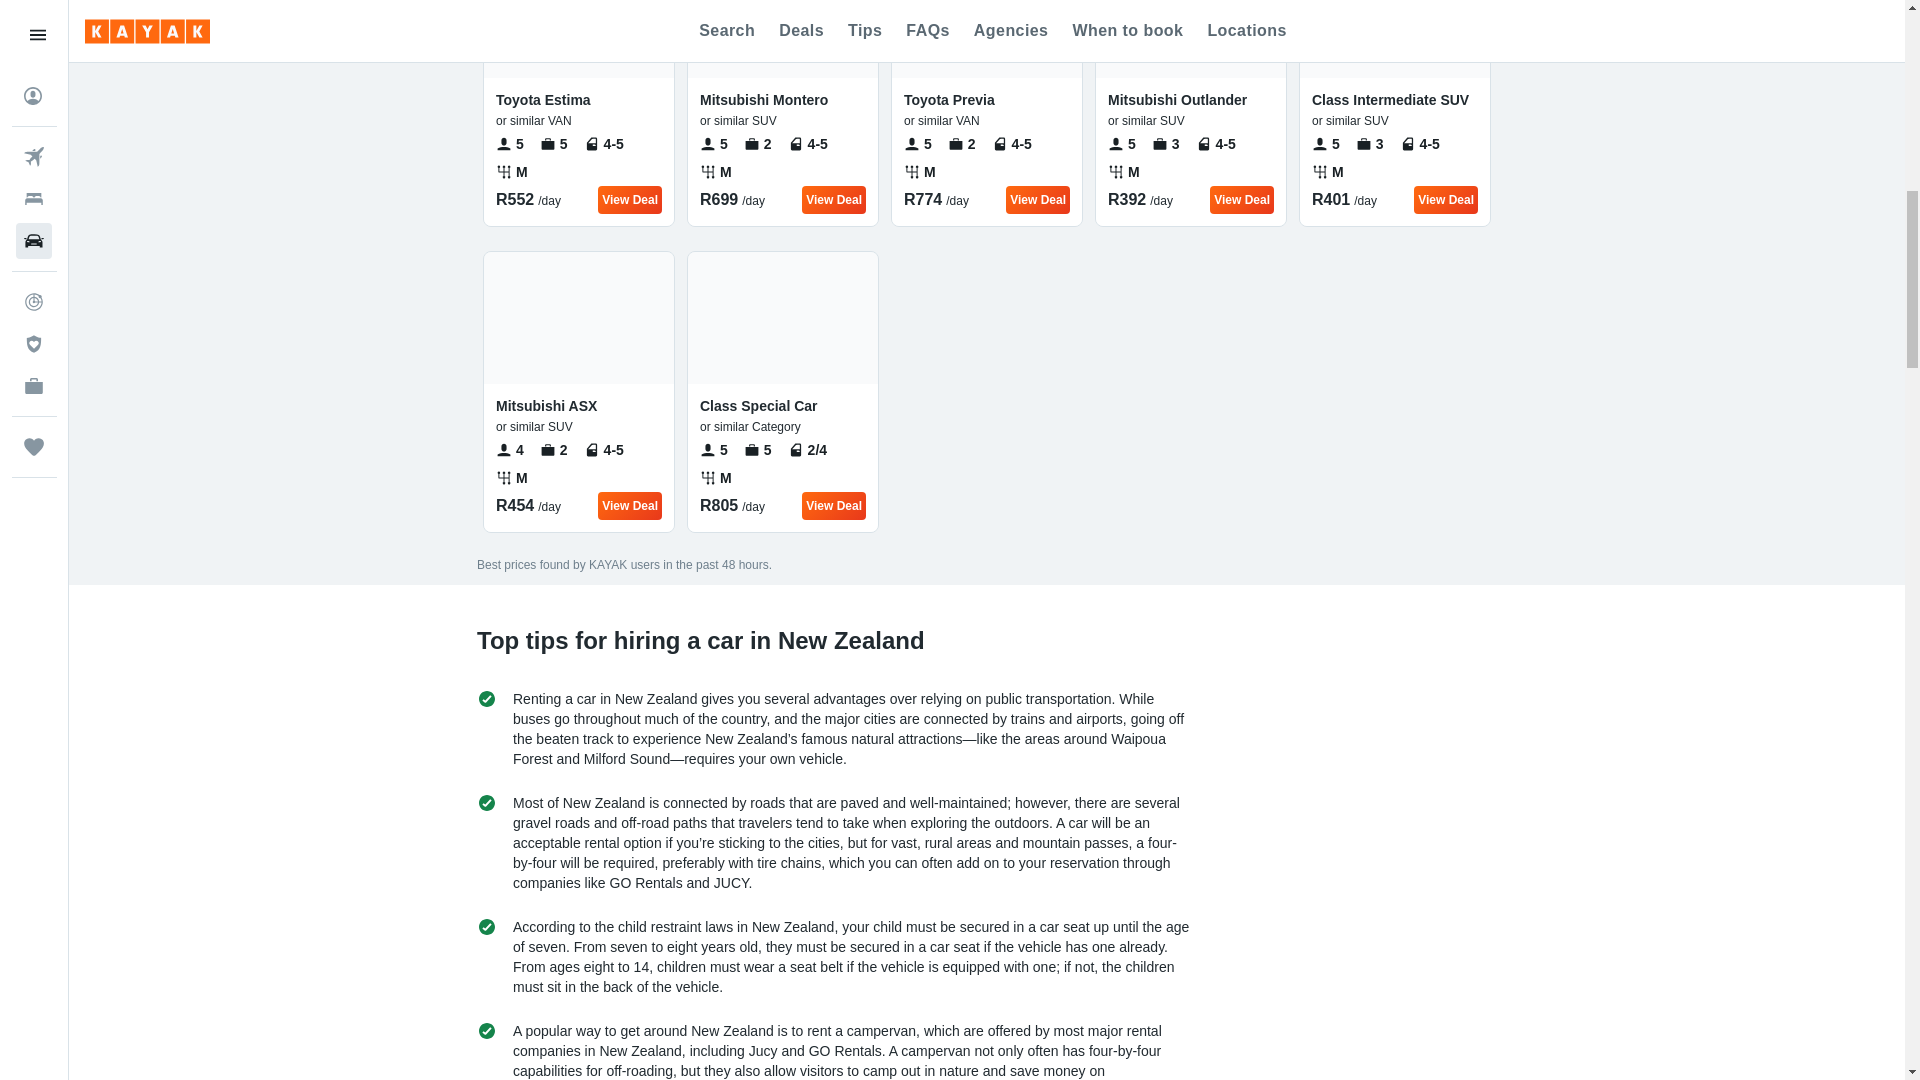 The width and height of the screenshot is (1920, 1080). Describe the element at coordinates (834, 506) in the screenshot. I see `View Deal` at that location.